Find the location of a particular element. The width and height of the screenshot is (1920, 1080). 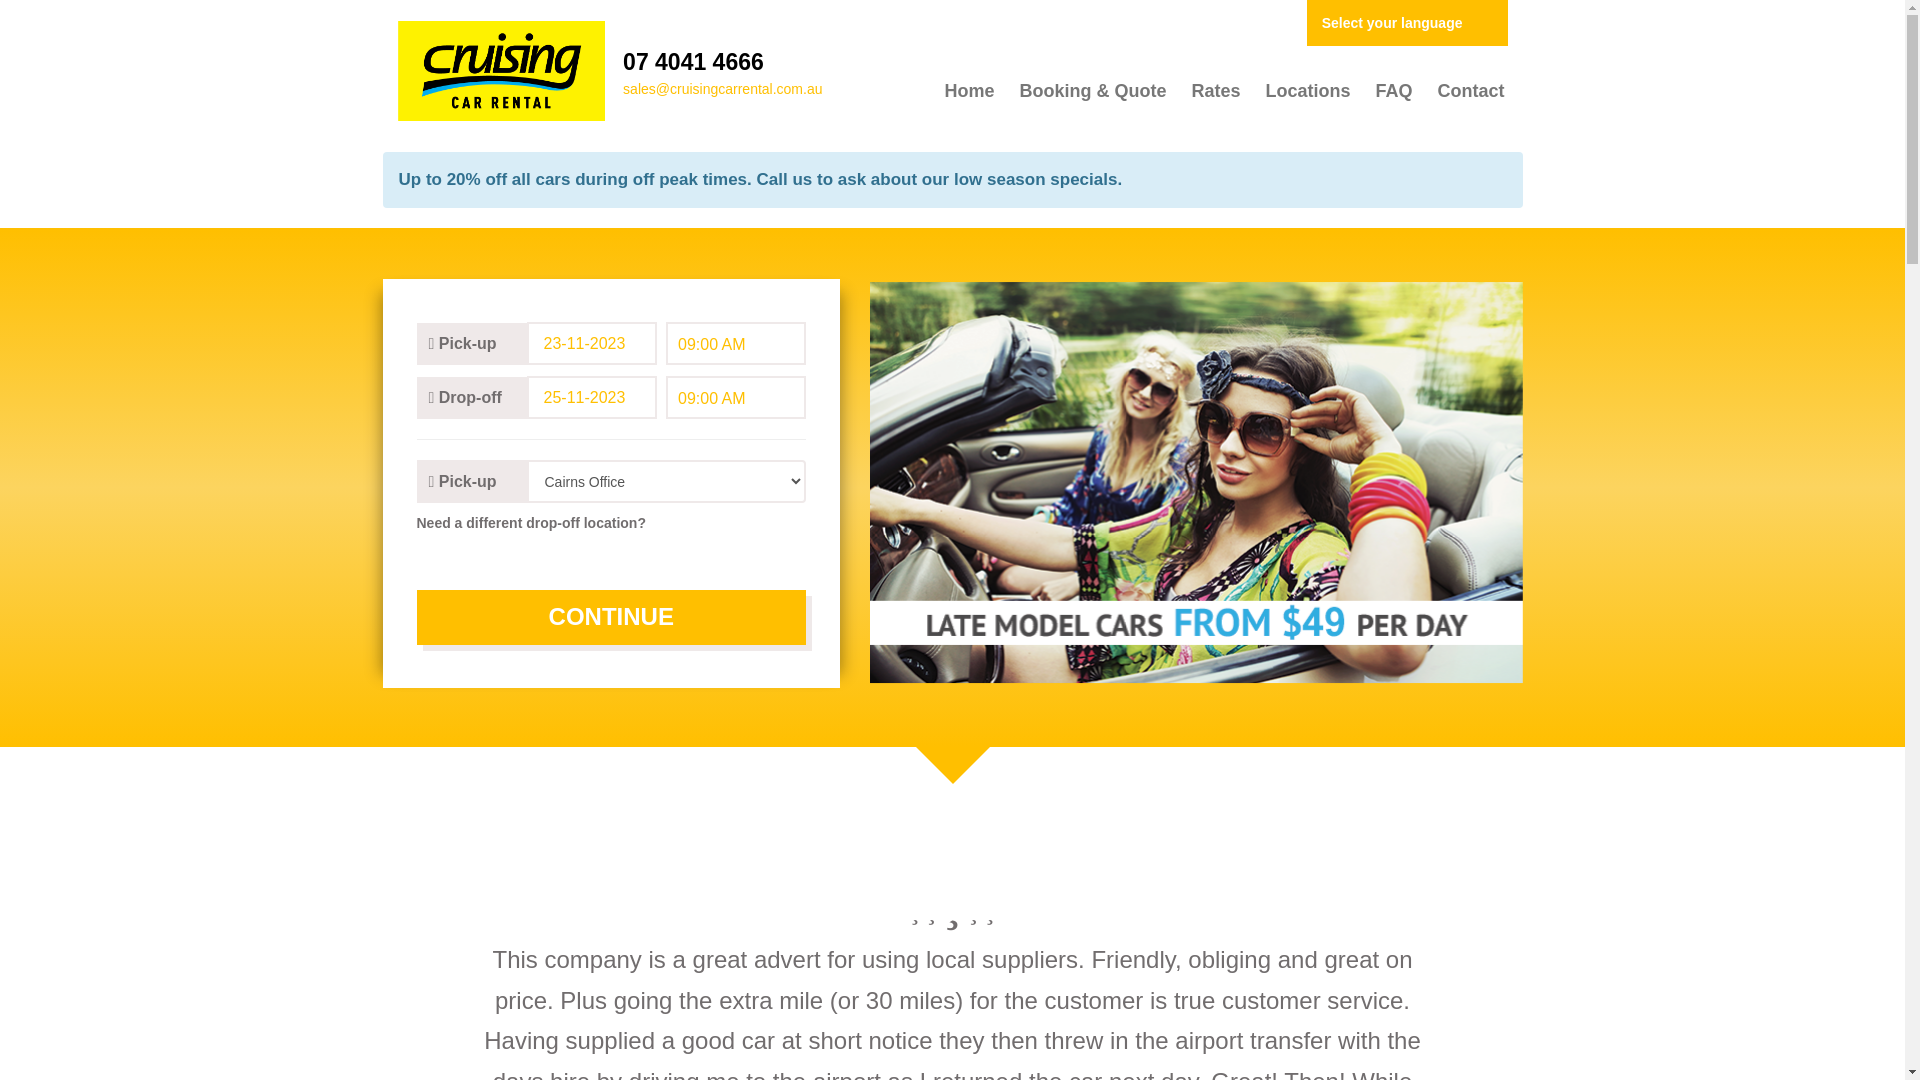

Home is located at coordinates (968, 90).